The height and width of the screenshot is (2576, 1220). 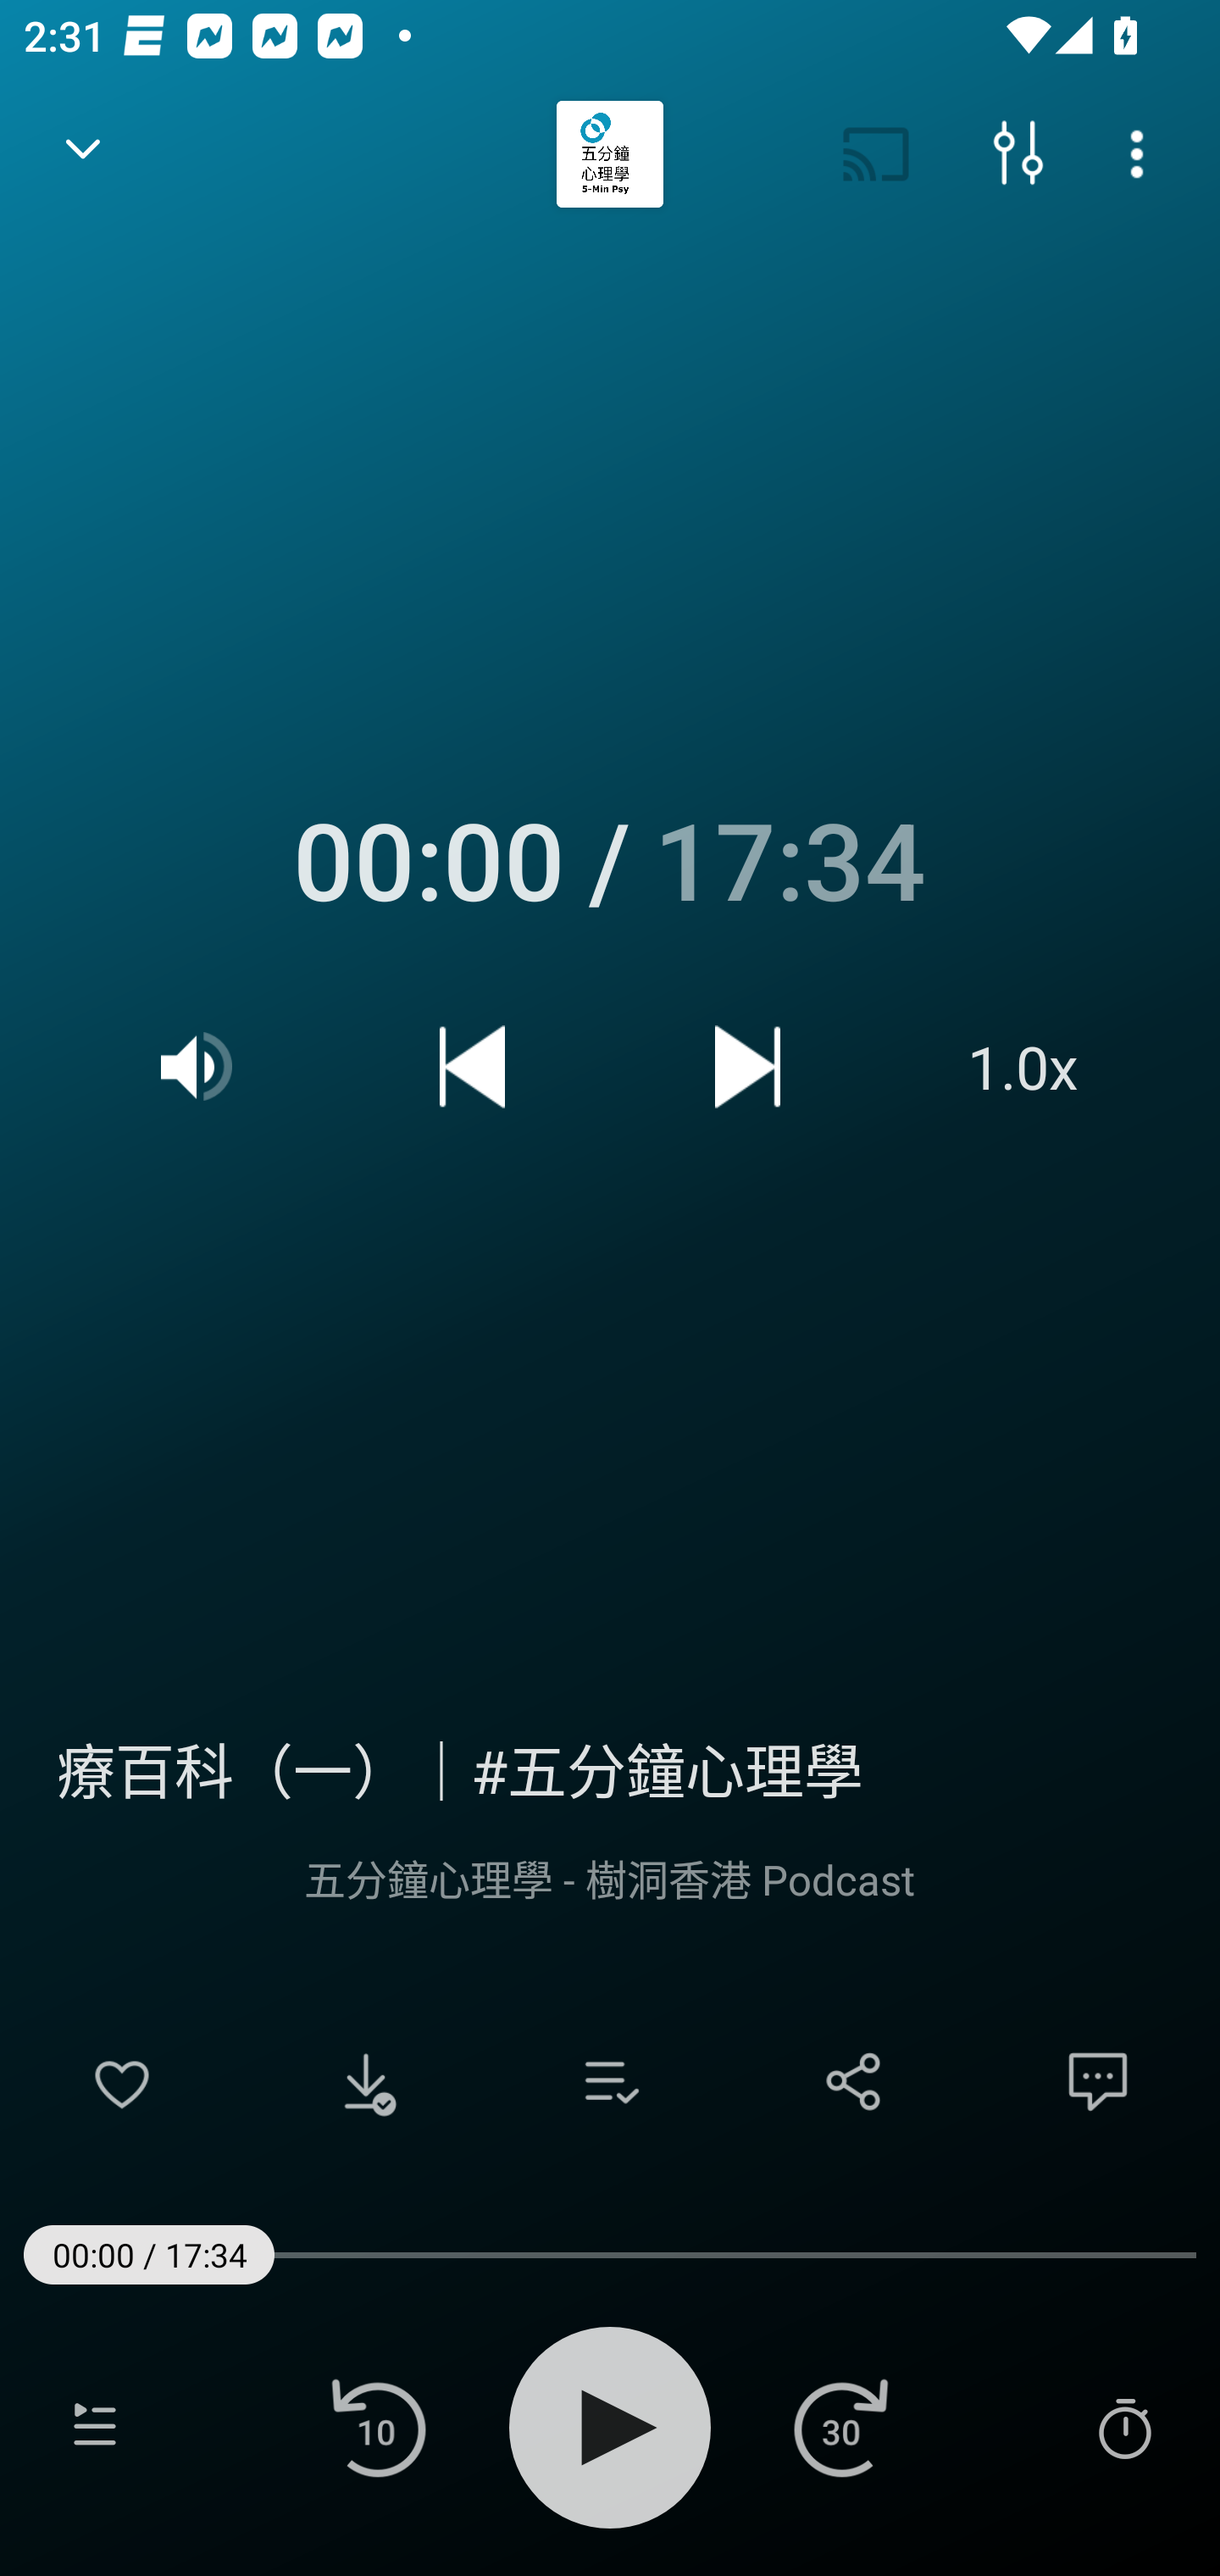 What do you see at coordinates (876, 154) in the screenshot?
I see `Cast. Disconnected` at bounding box center [876, 154].